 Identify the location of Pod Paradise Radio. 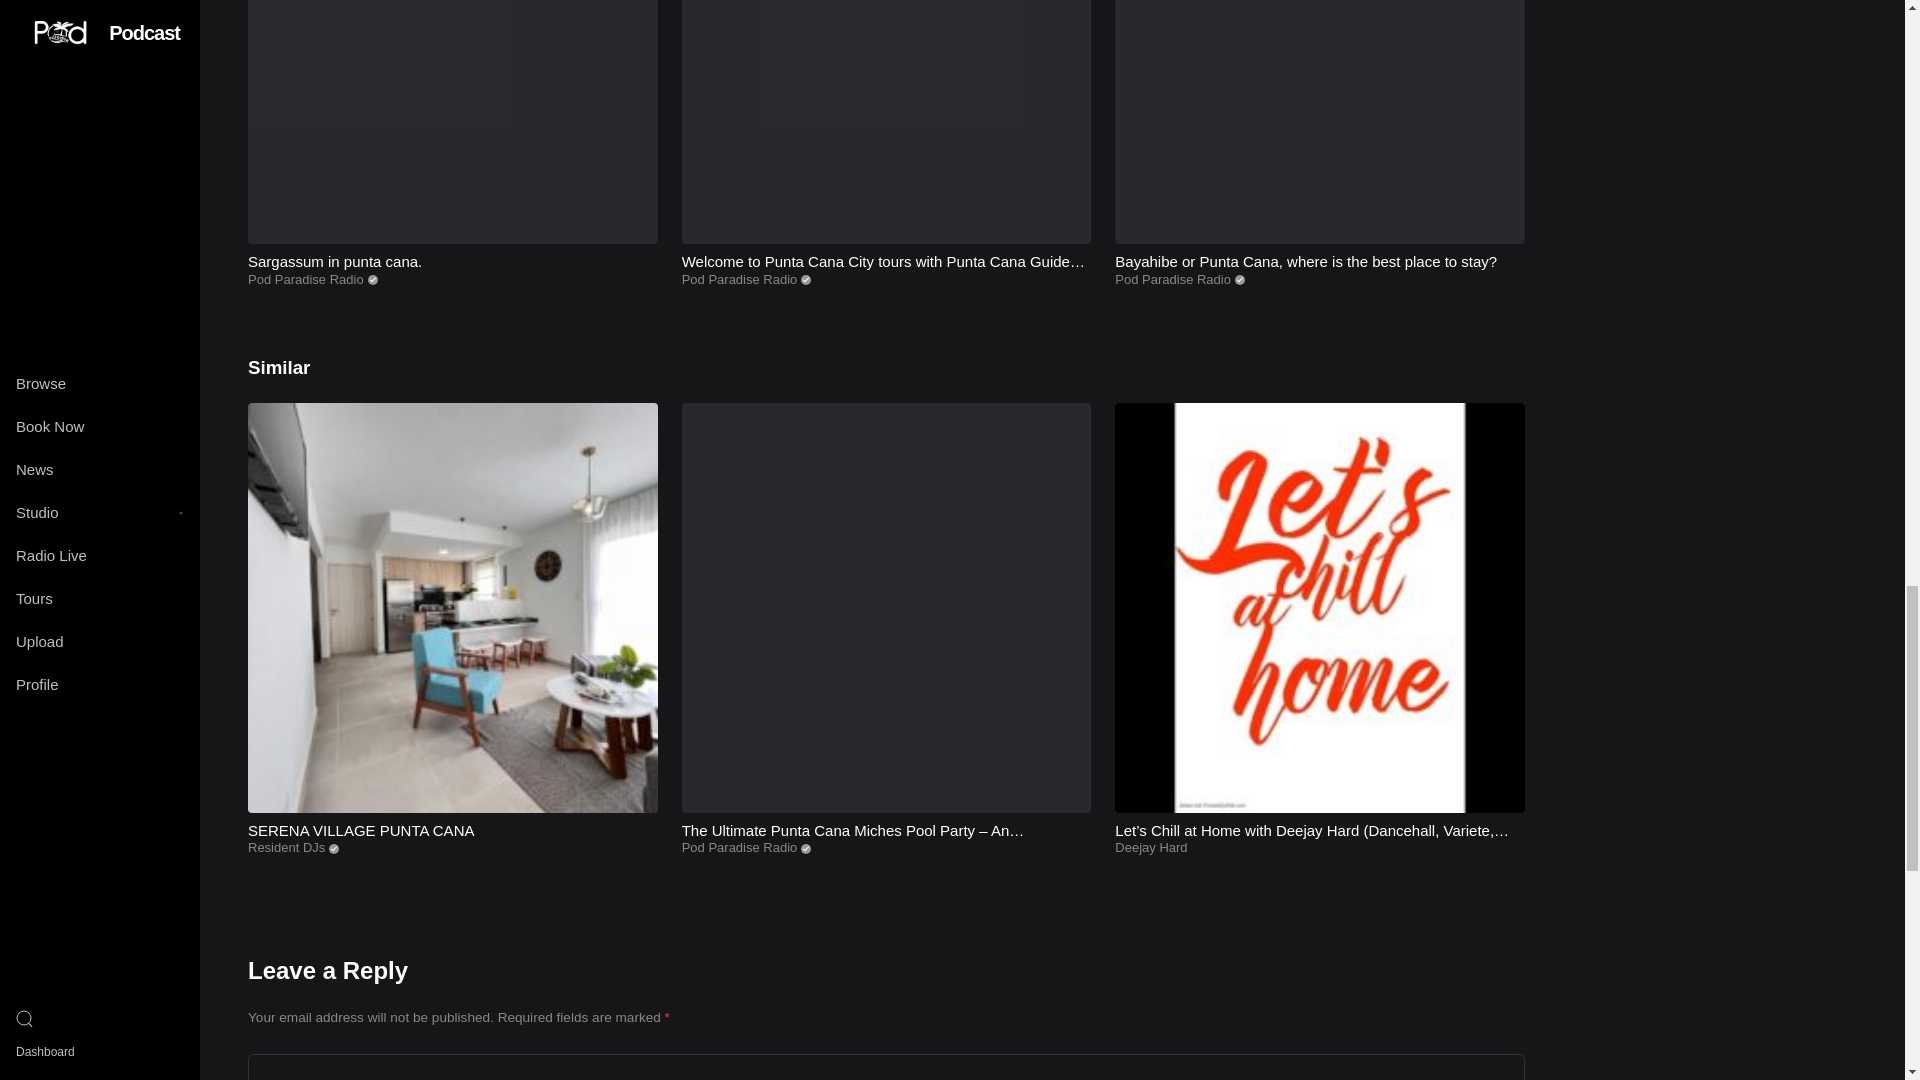
(740, 280).